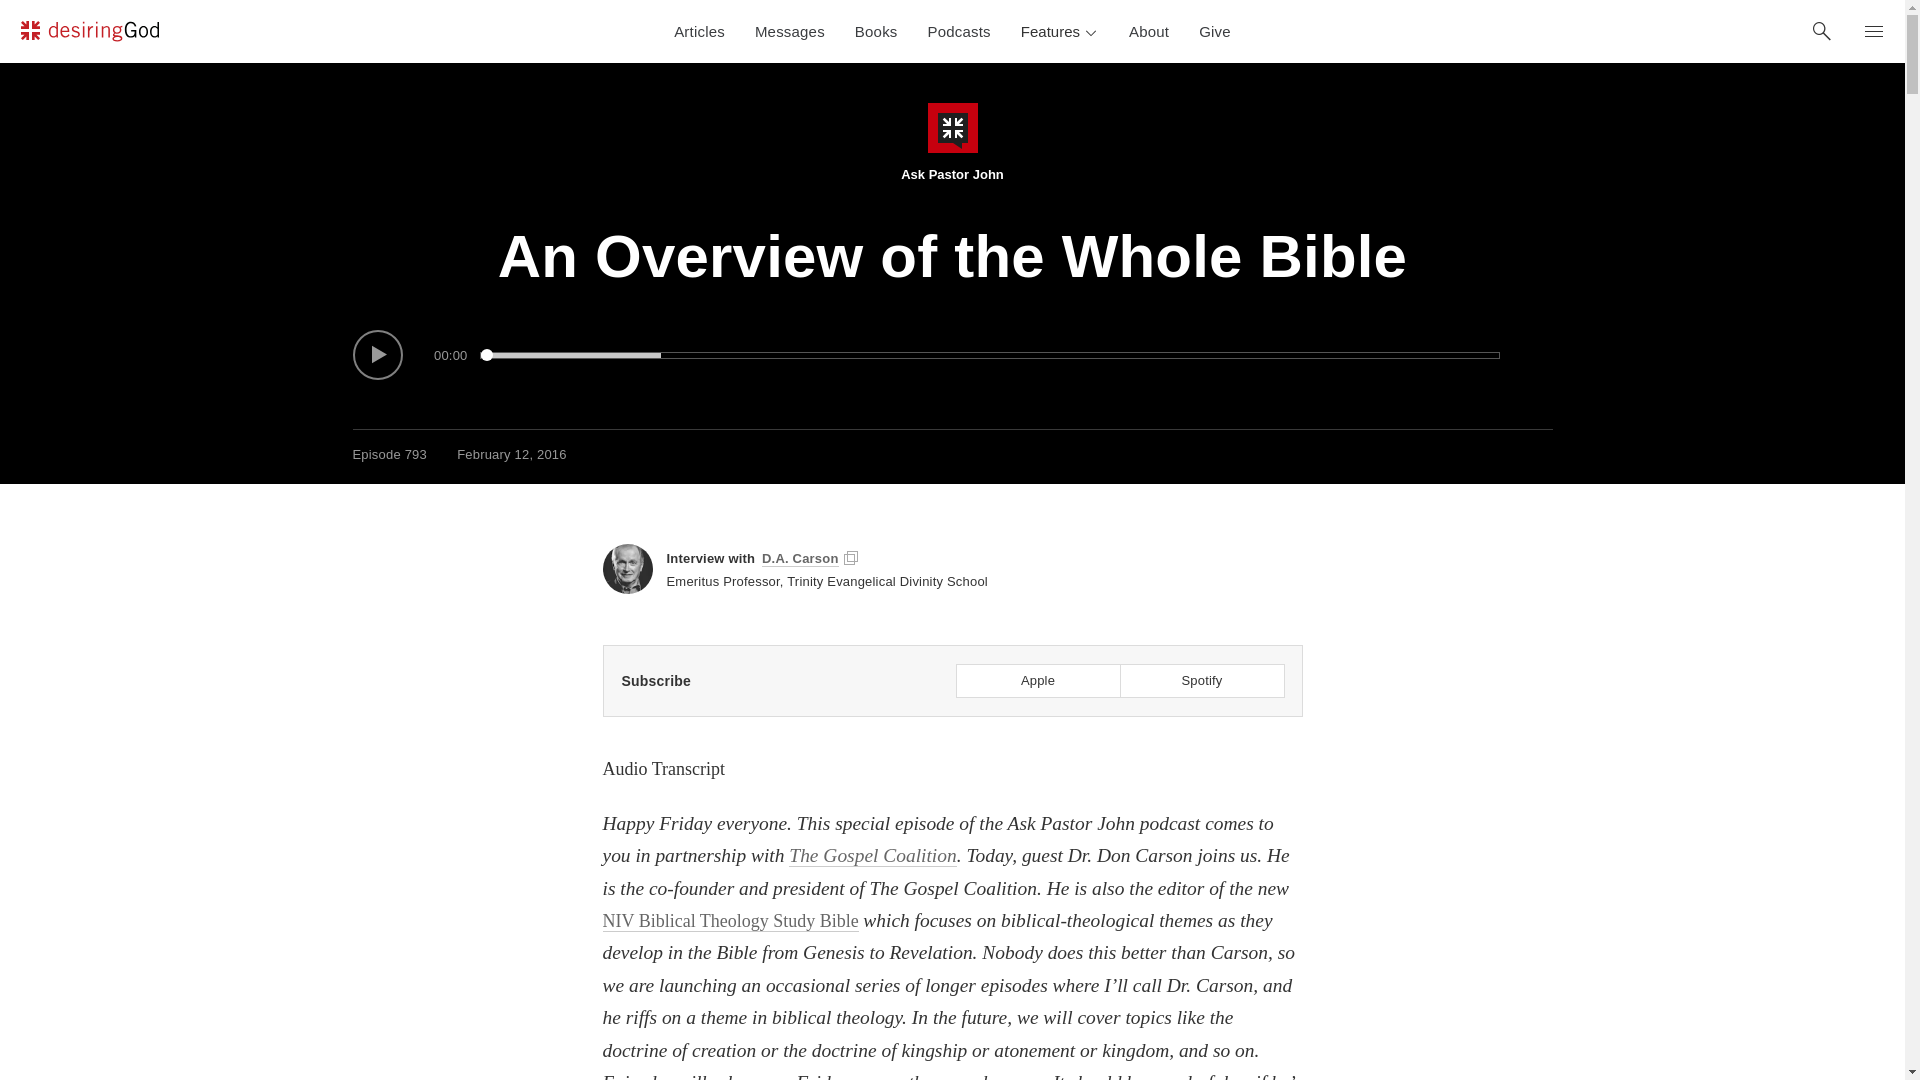 This screenshot has width=1920, height=1080. I want to click on About, so click(1148, 31).